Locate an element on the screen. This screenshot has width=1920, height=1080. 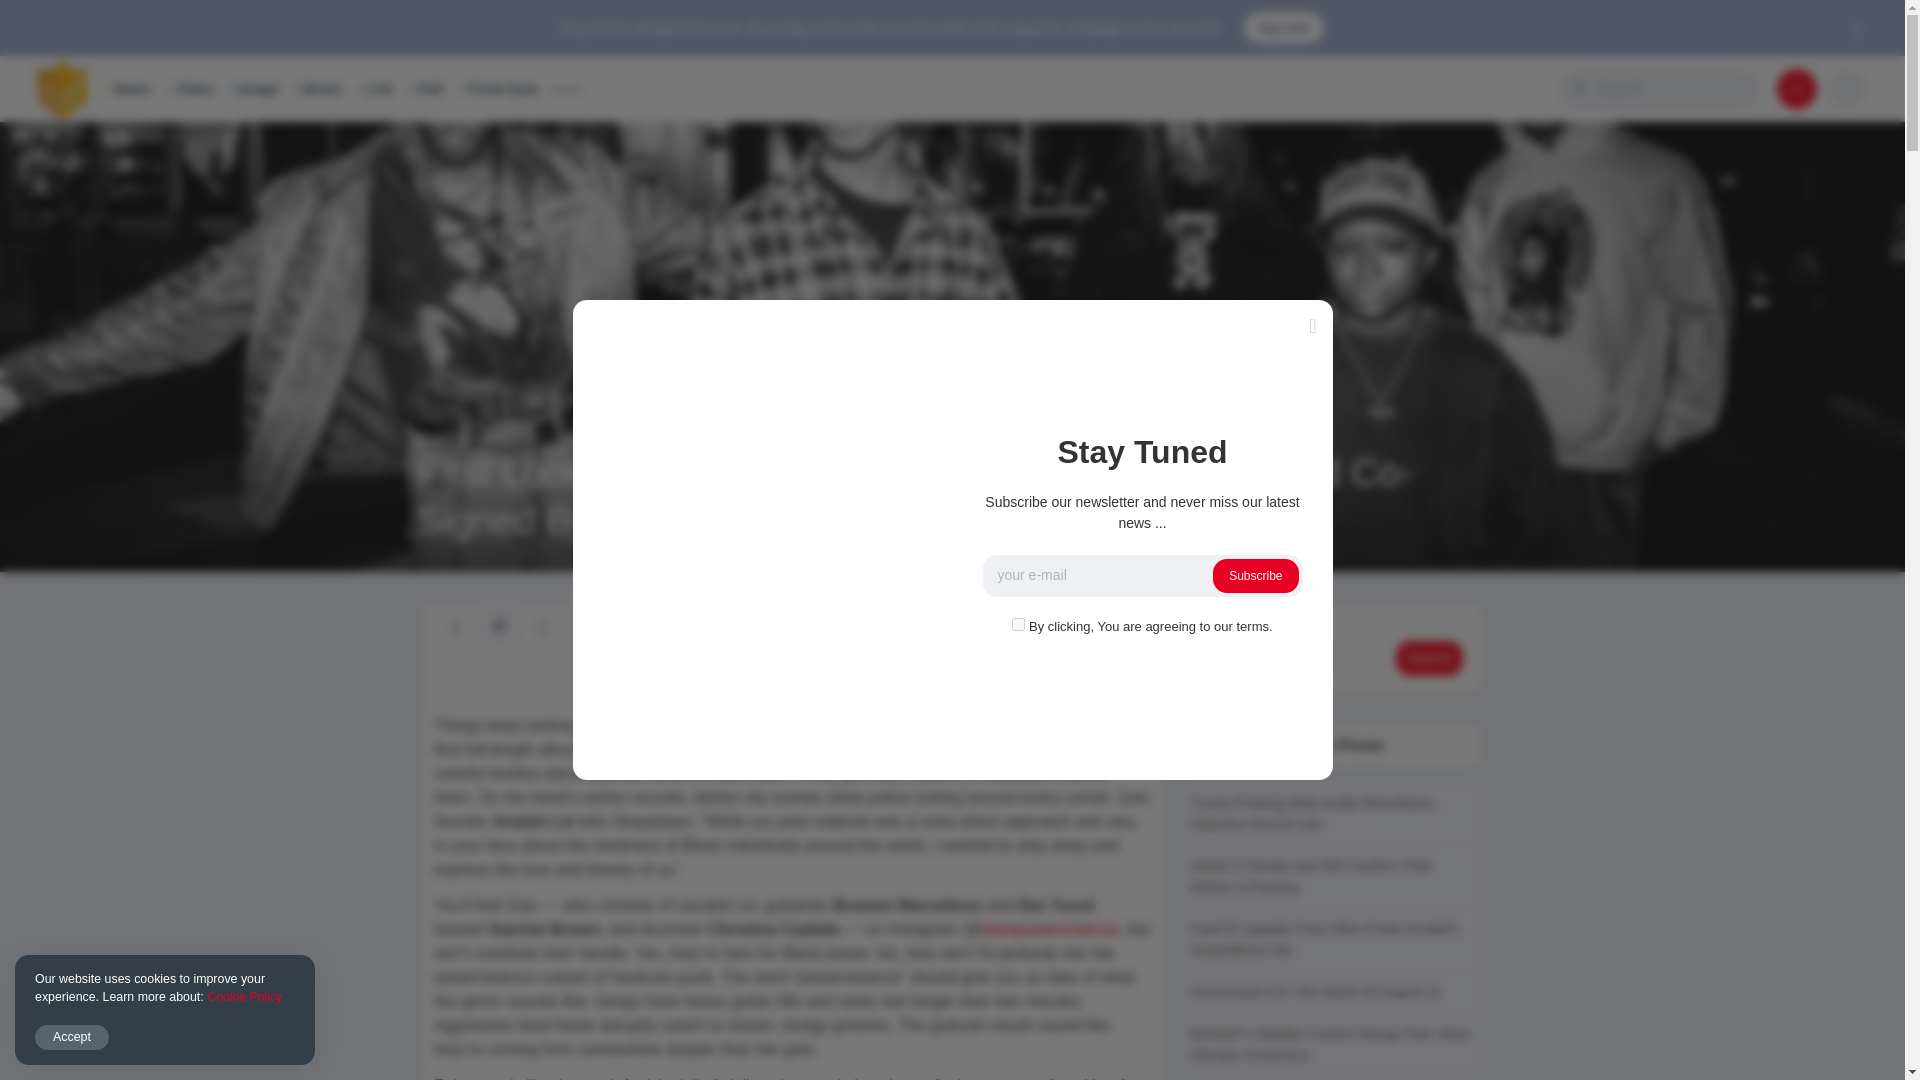
Video is located at coordinates (190, 88).